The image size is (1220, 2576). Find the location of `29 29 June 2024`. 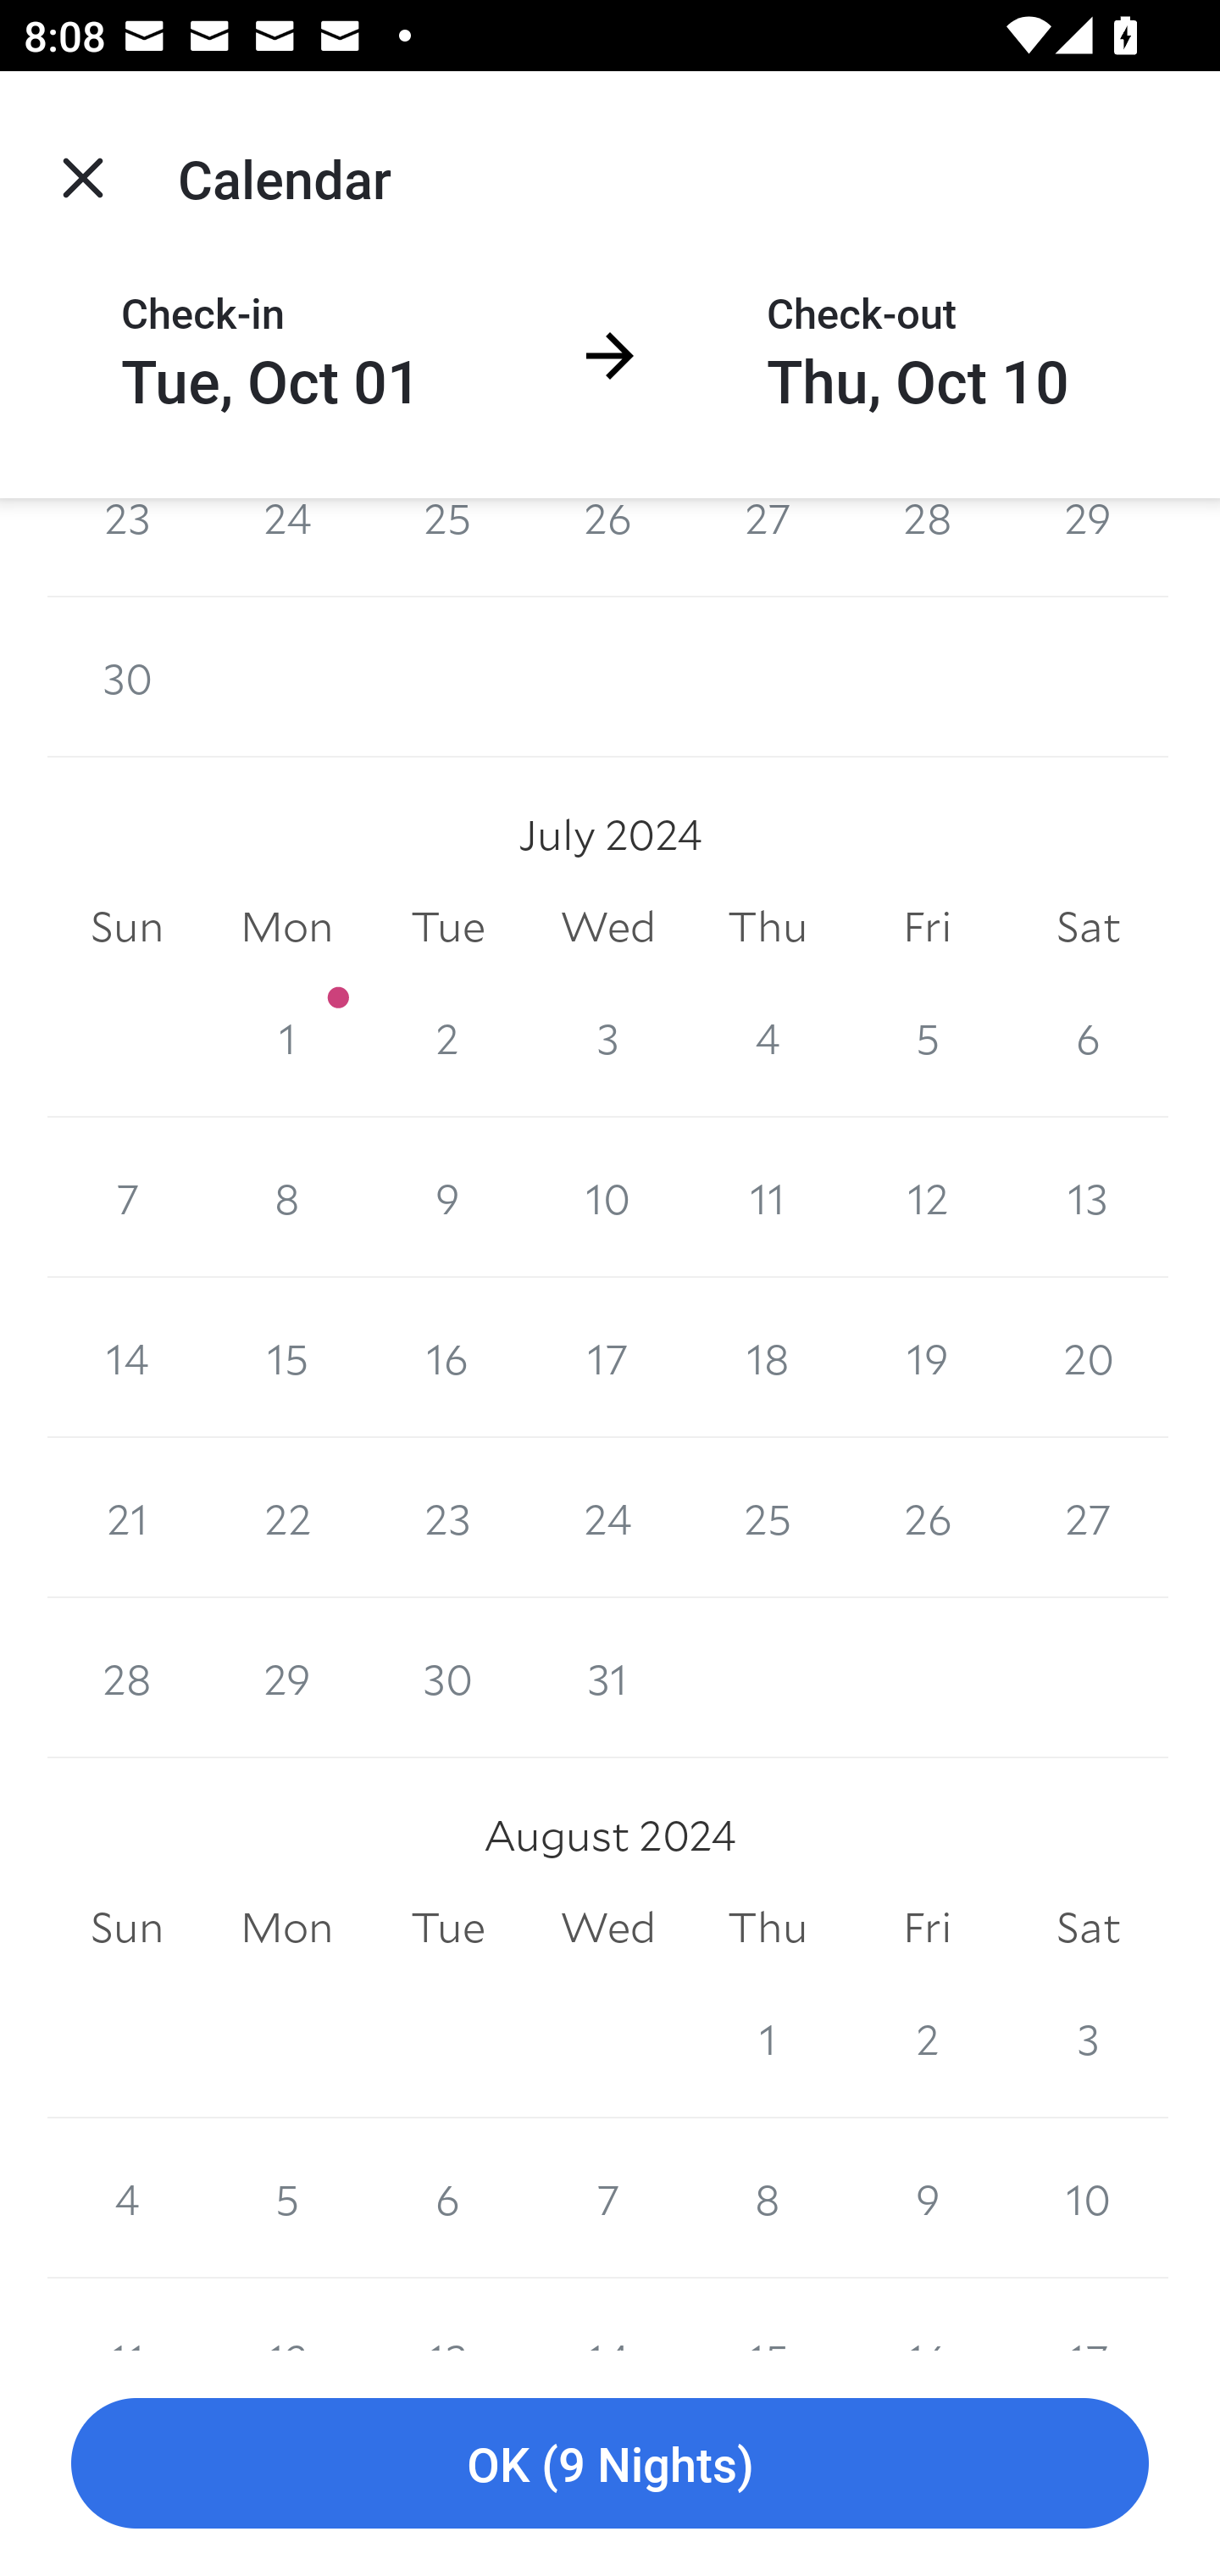

29 29 June 2024 is located at coordinates (1088, 547).